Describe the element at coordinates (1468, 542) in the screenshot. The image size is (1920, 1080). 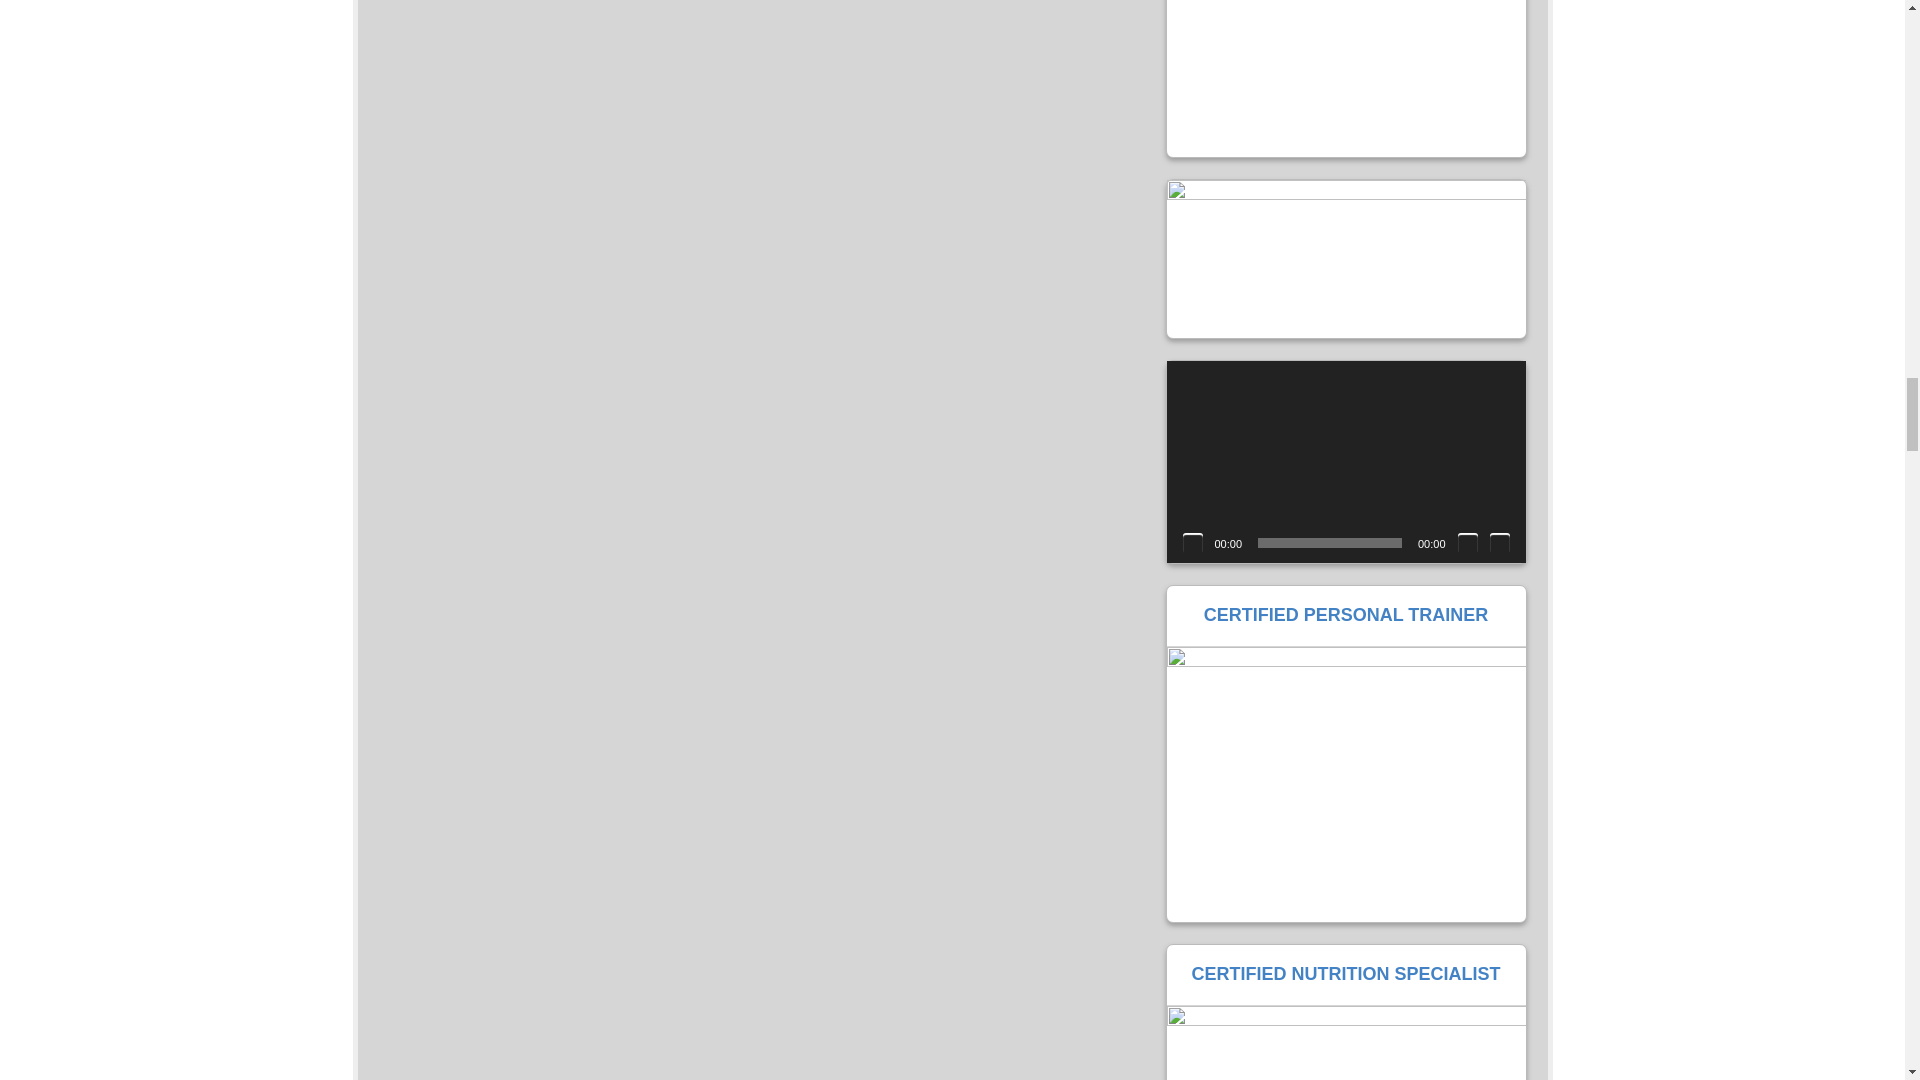
I see `Mute` at that location.